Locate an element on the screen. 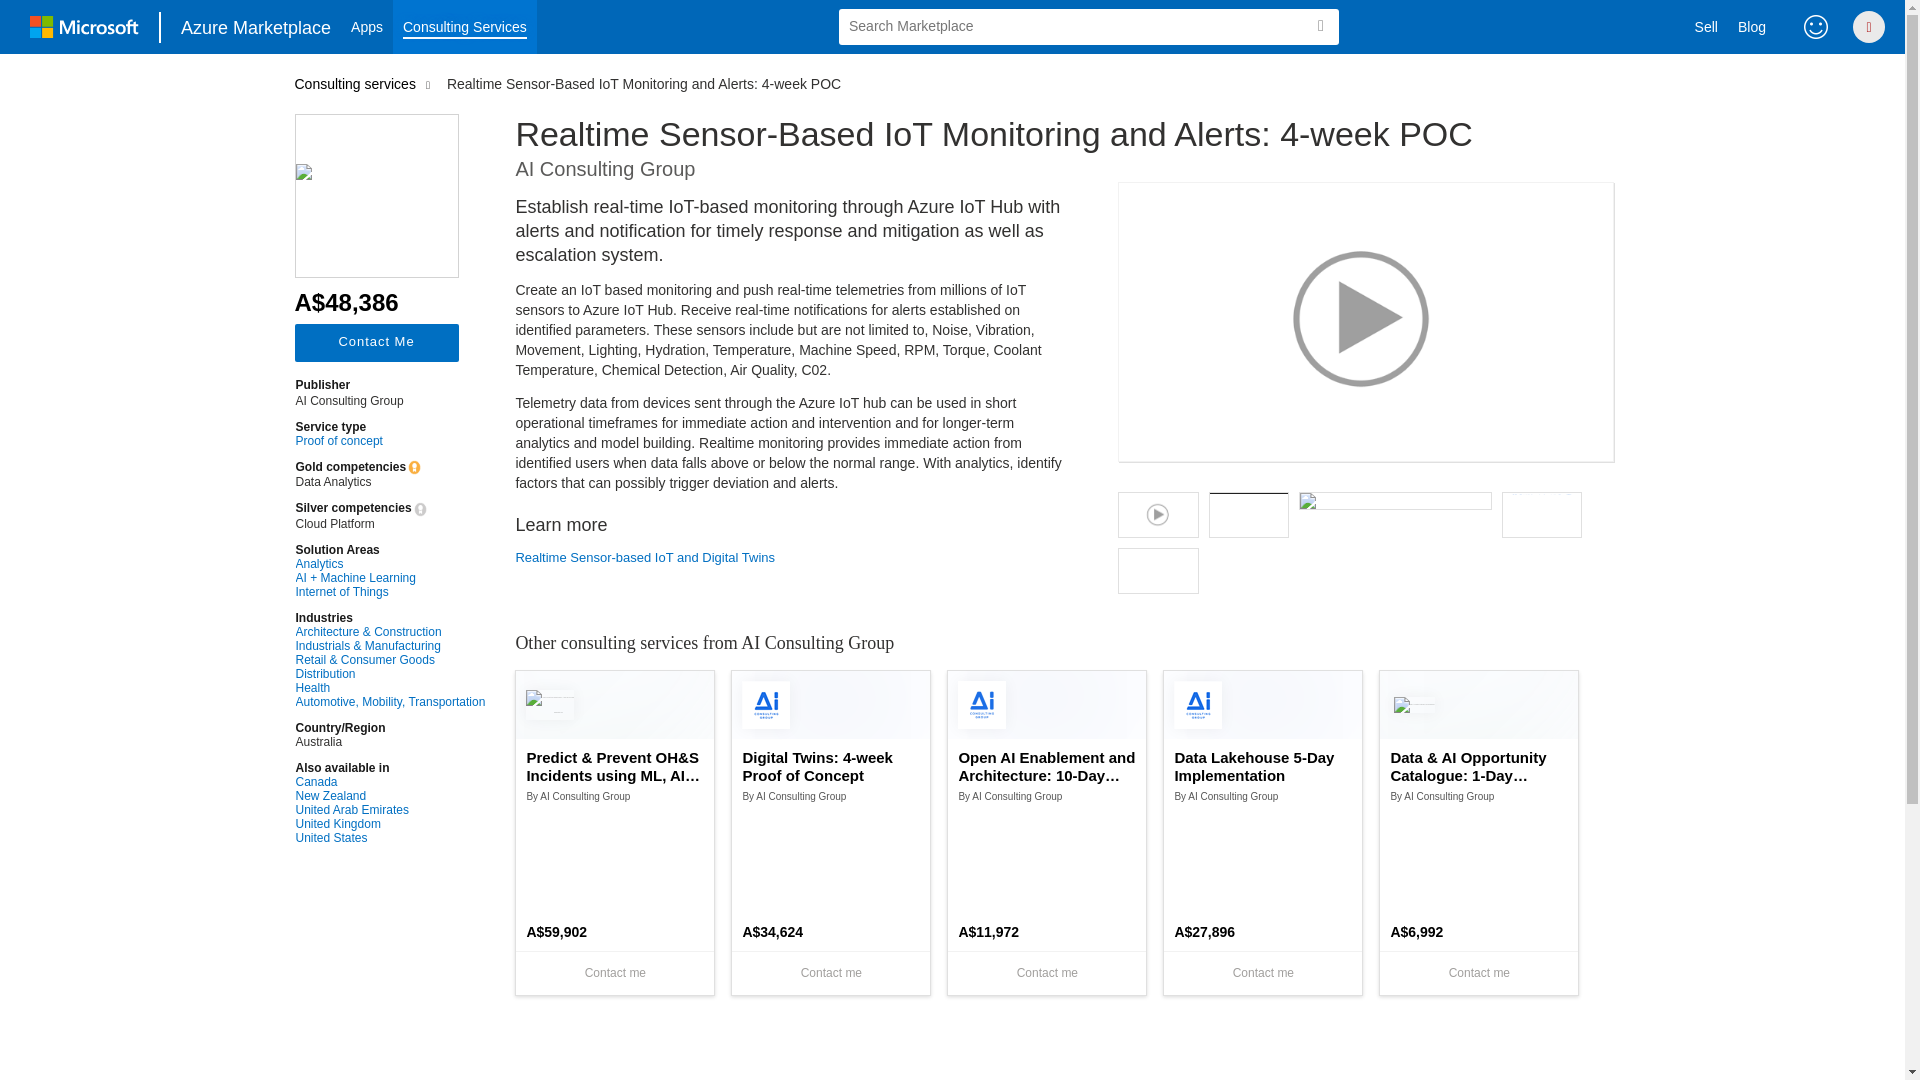  Search  is located at coordinates (1320, 26).